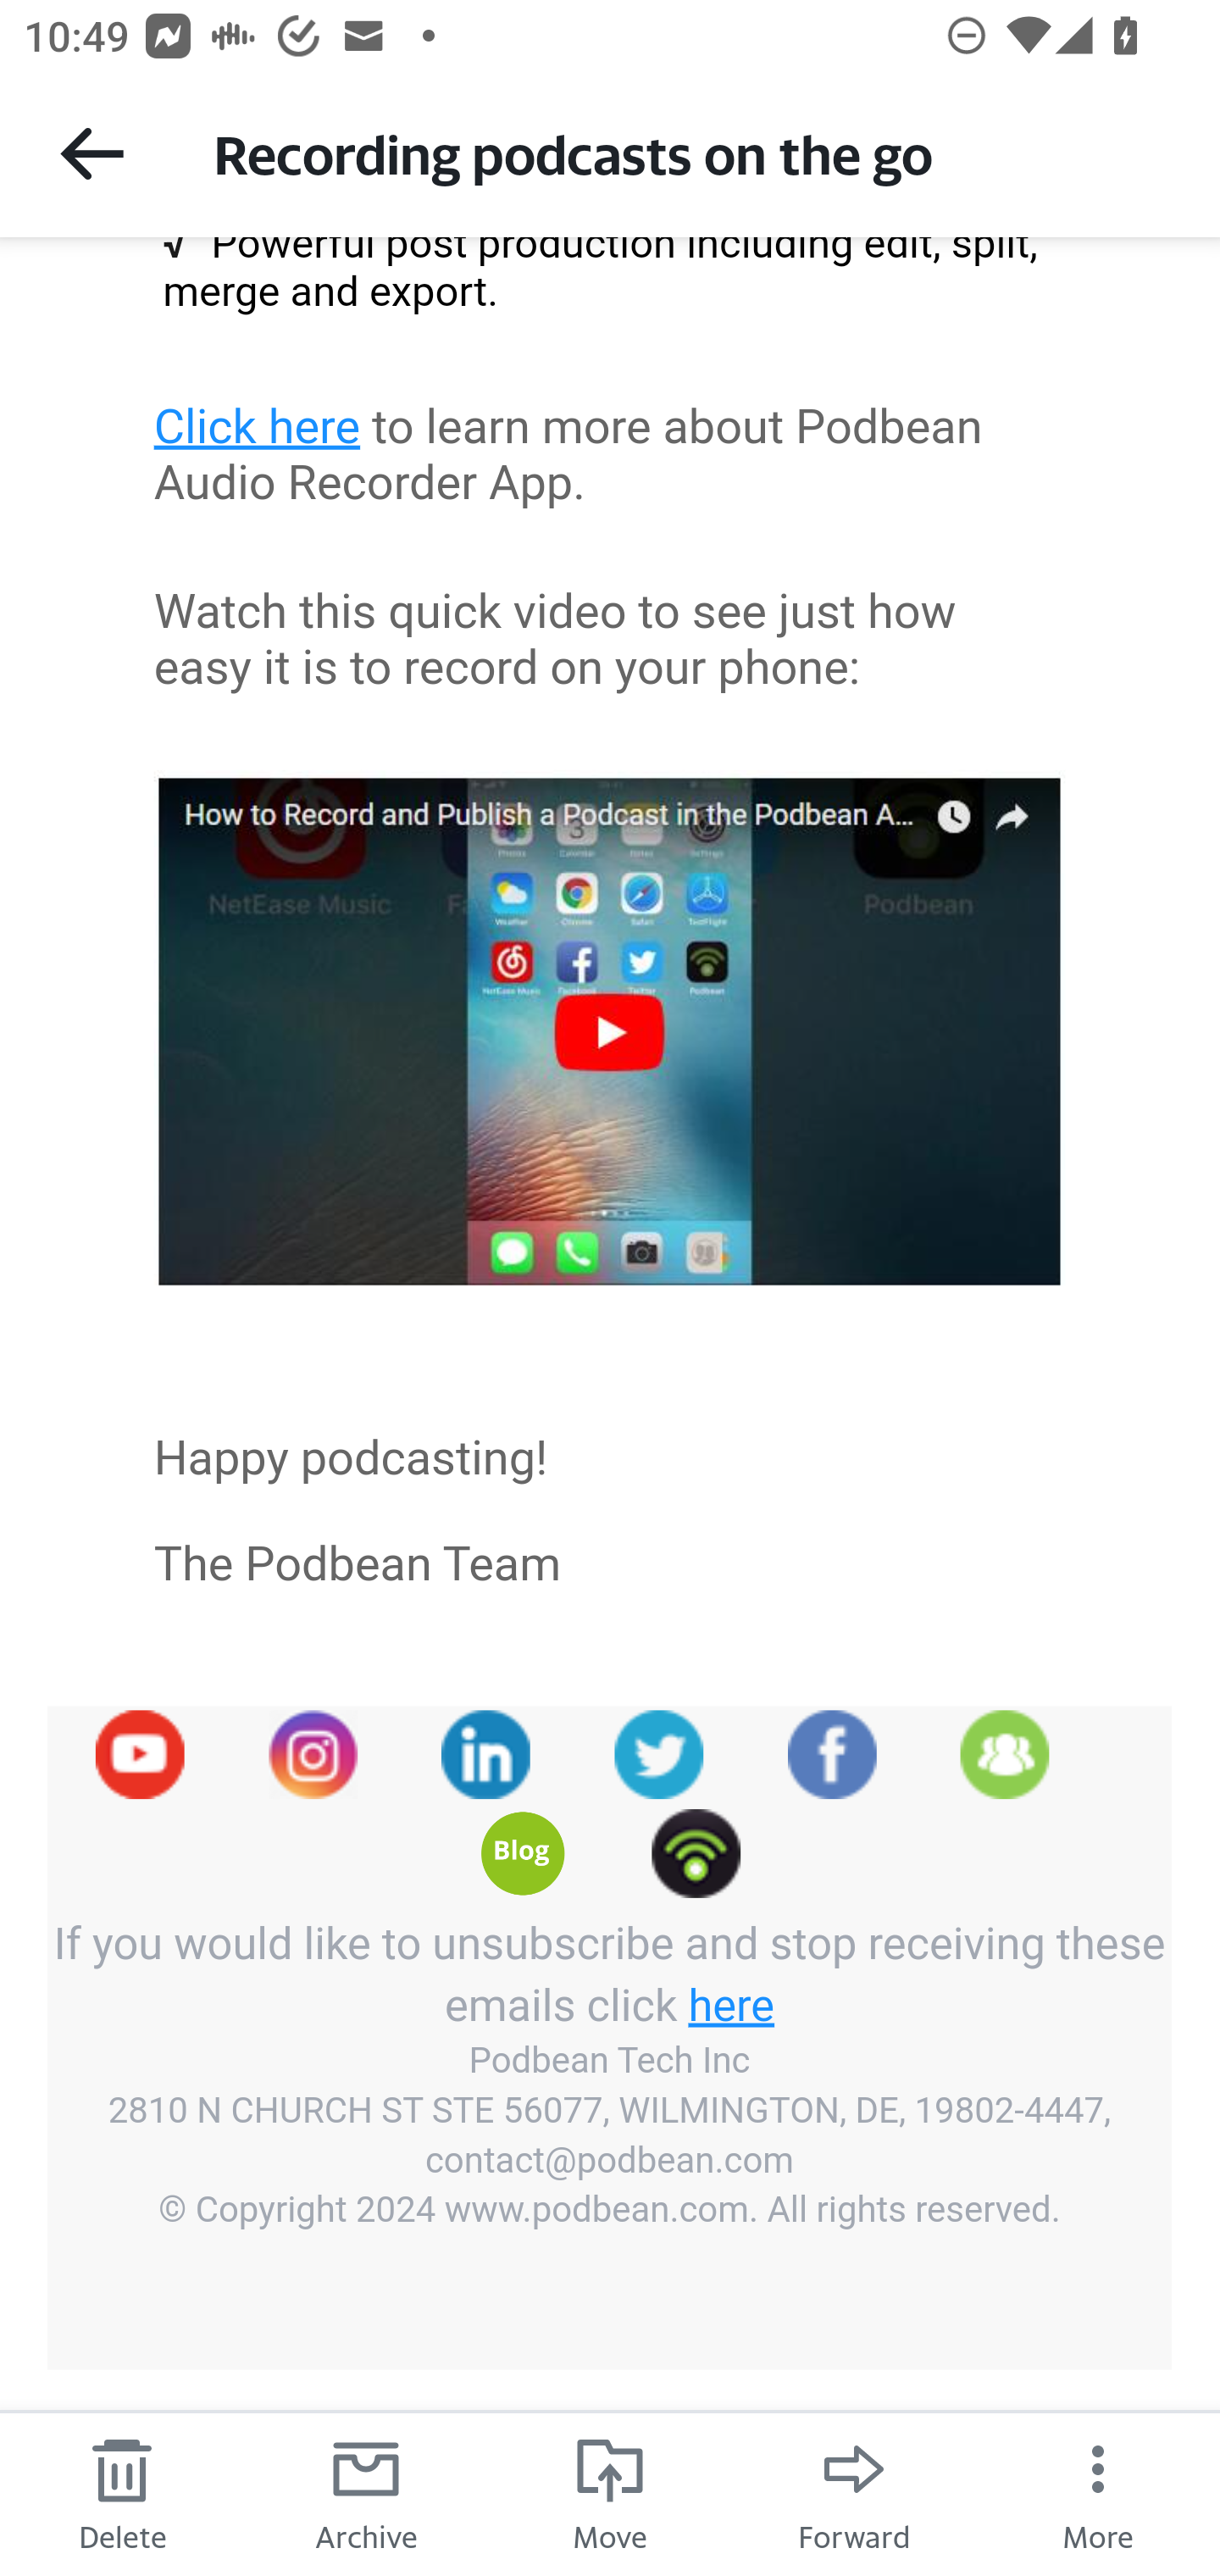 This screenshot has height=2576, width=1220. Describe the element at coordinates (610, 2493) in the screenshot. I see `Move` at that location.